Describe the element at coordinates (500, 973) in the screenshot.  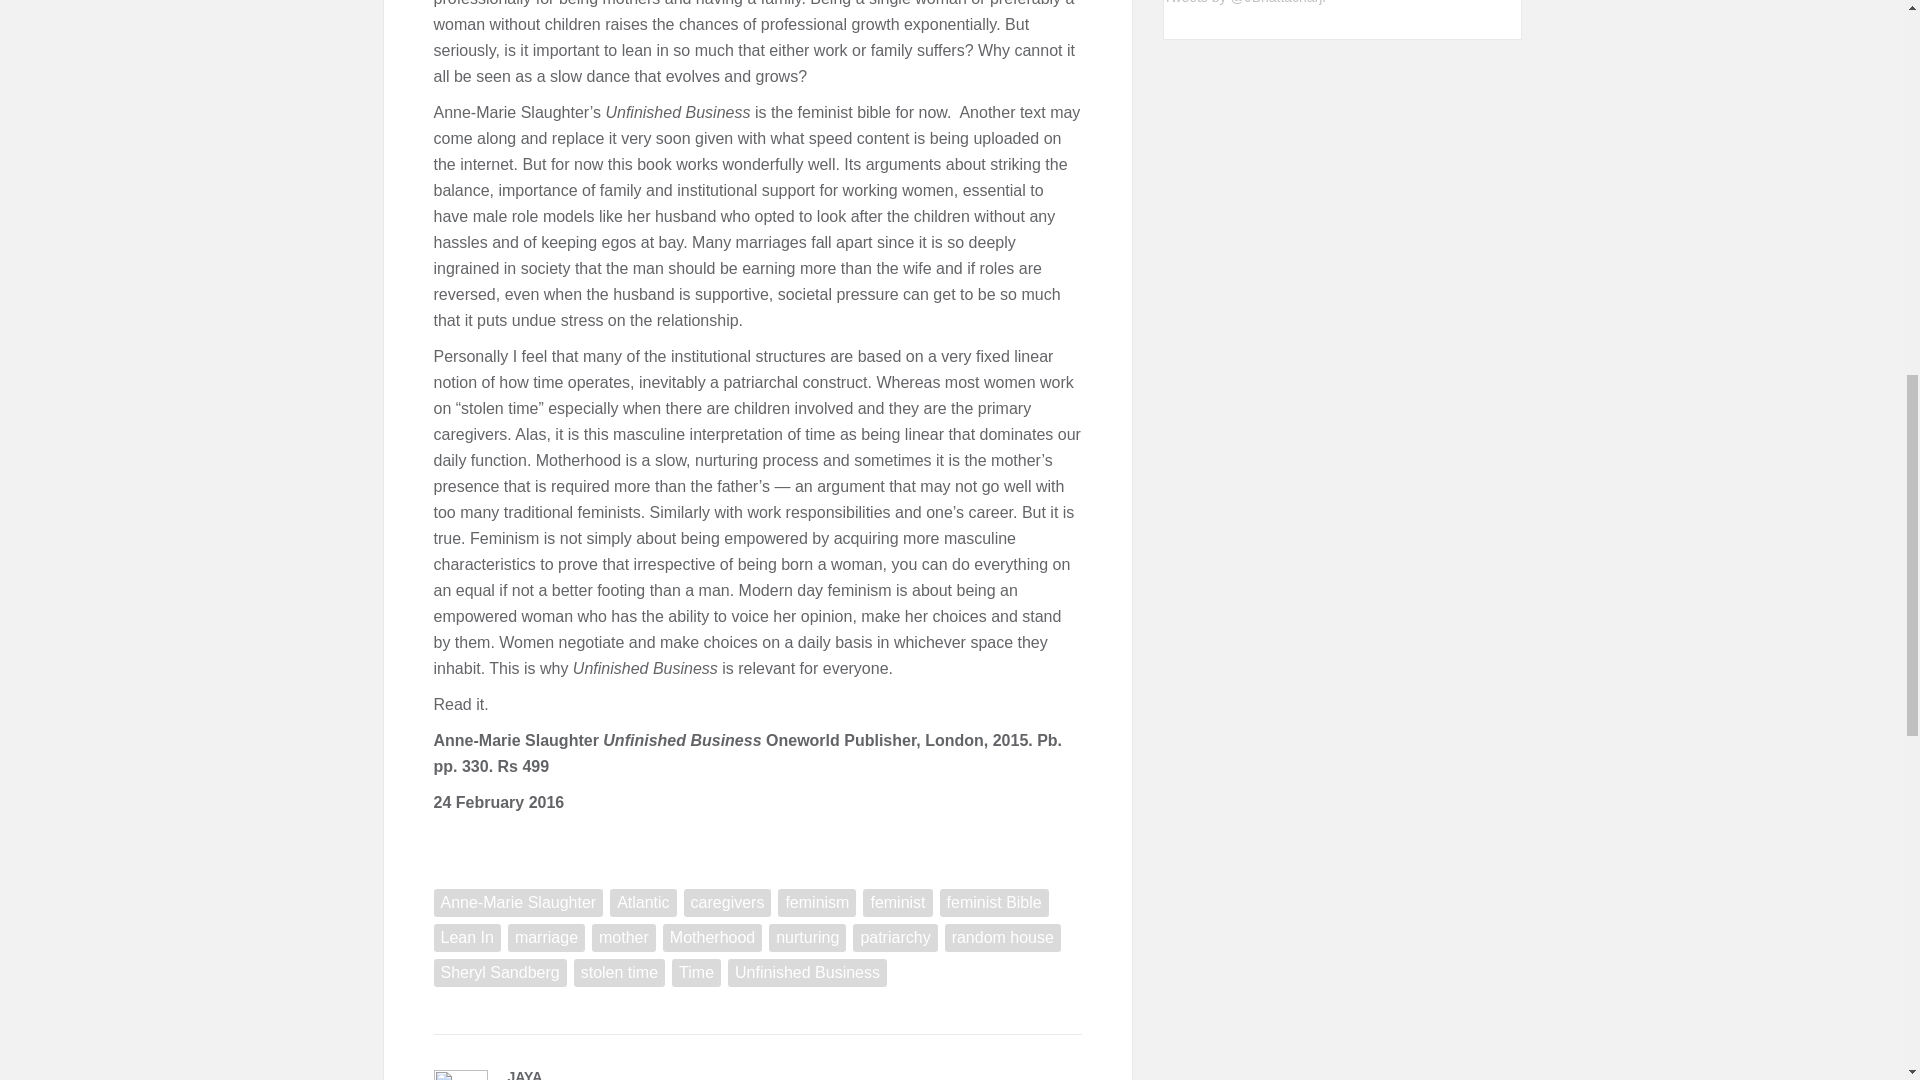
I see `Sheryl Sandberg` at that location.